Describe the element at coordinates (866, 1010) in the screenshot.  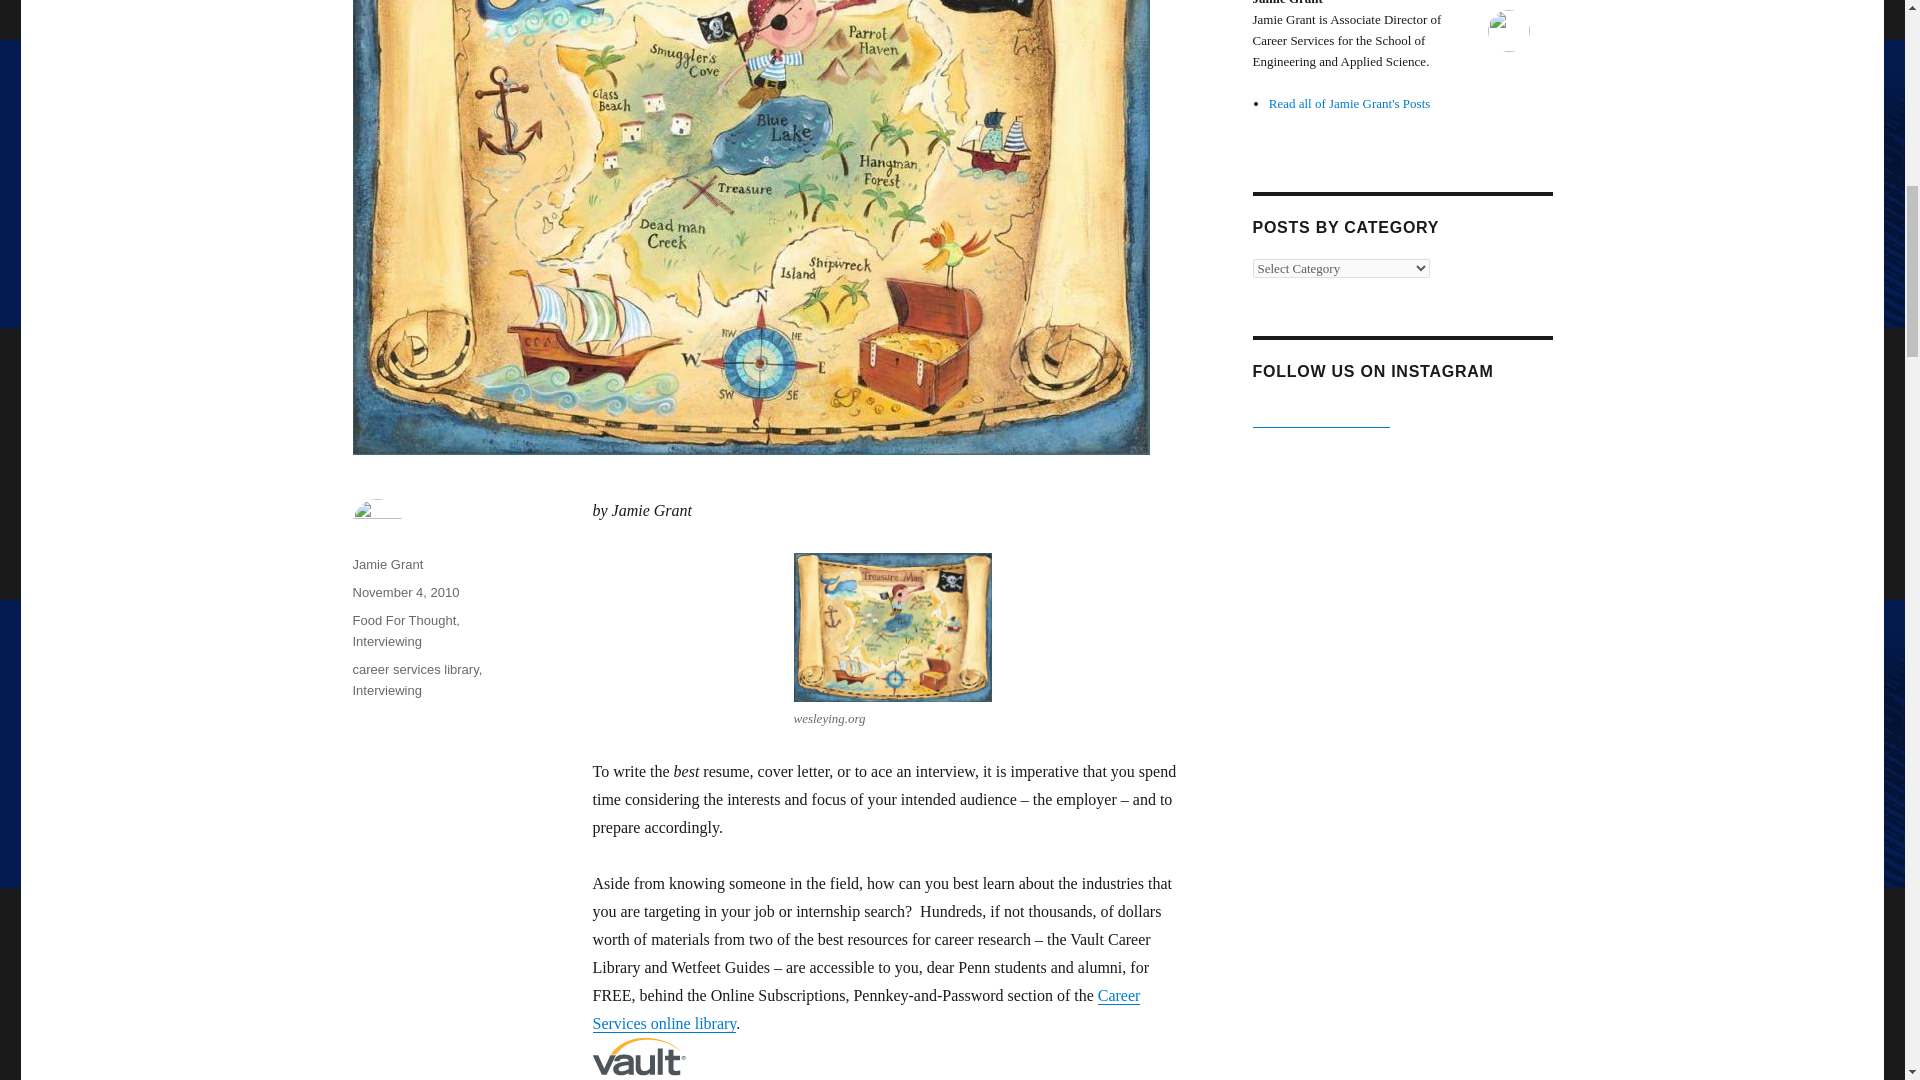
I see `Career Services online library` at that location.